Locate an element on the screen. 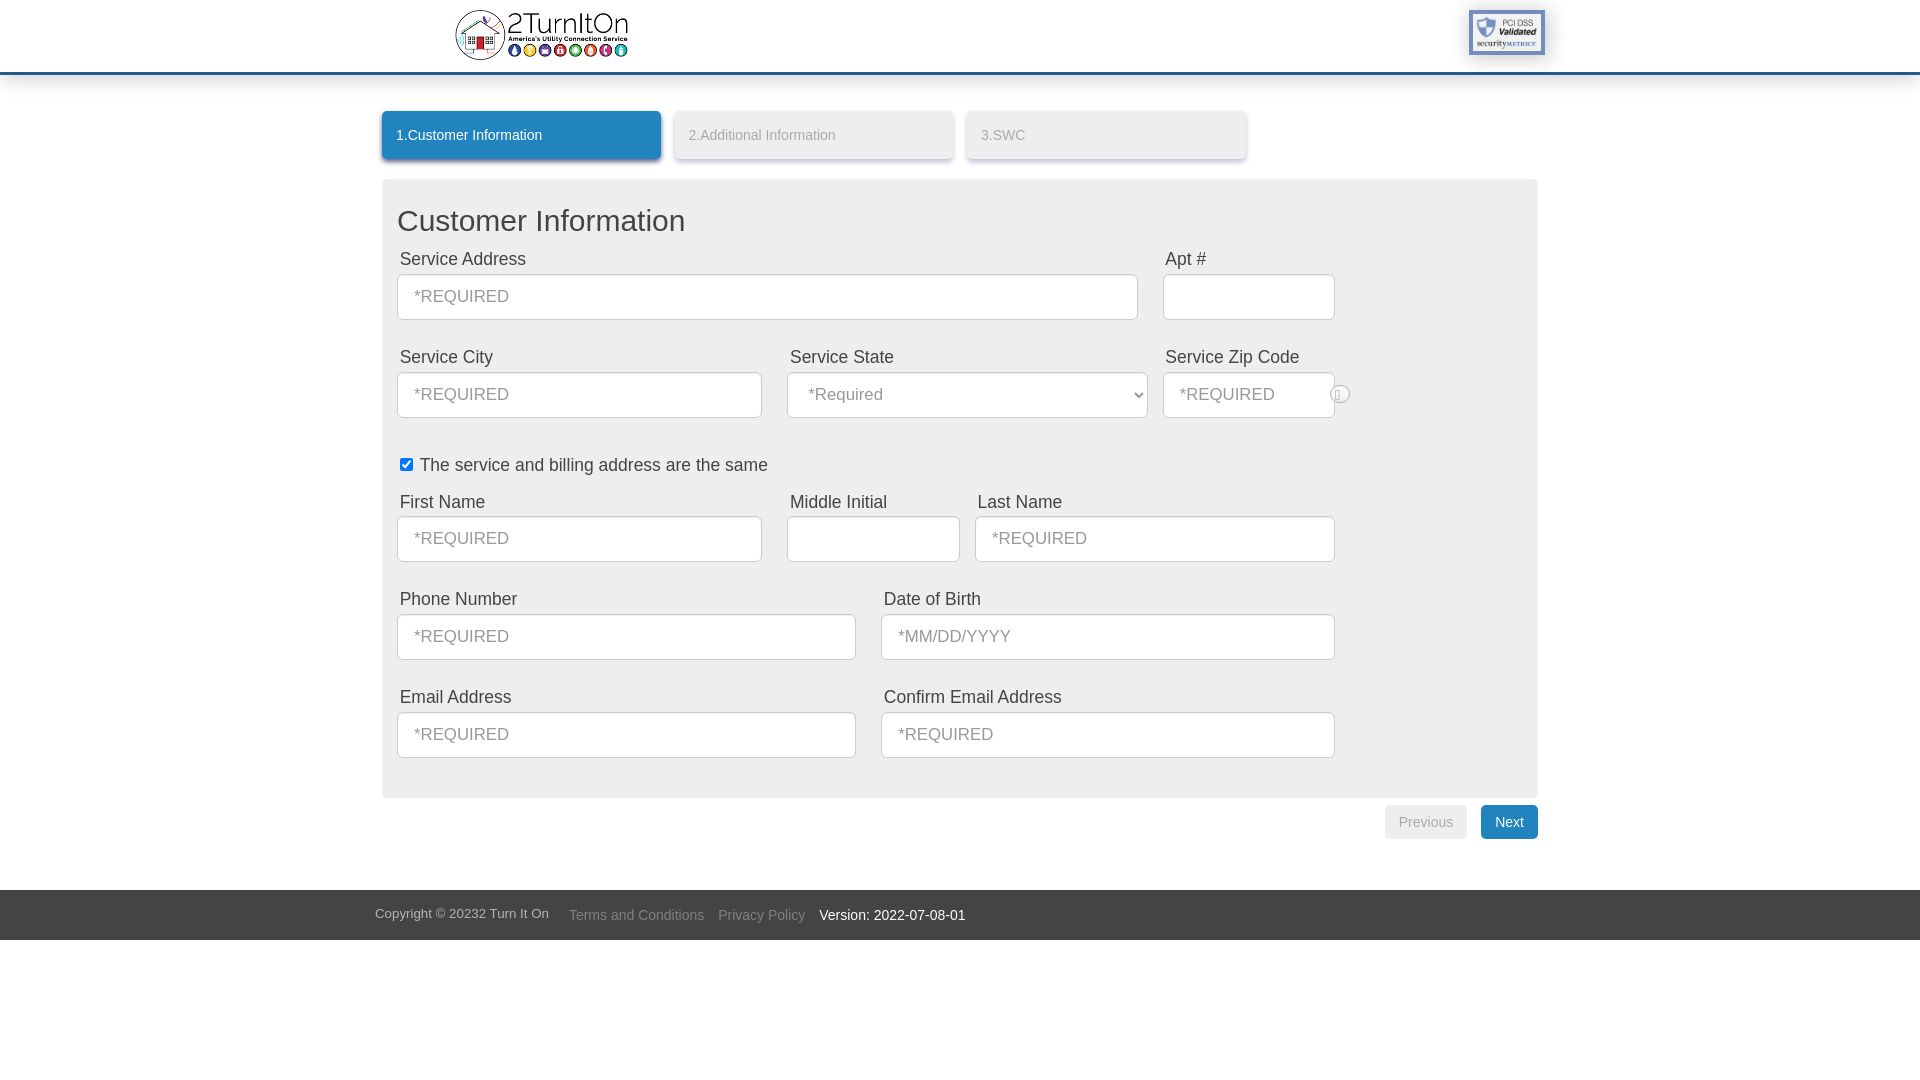  Next is located at coordinates (1510, 822).